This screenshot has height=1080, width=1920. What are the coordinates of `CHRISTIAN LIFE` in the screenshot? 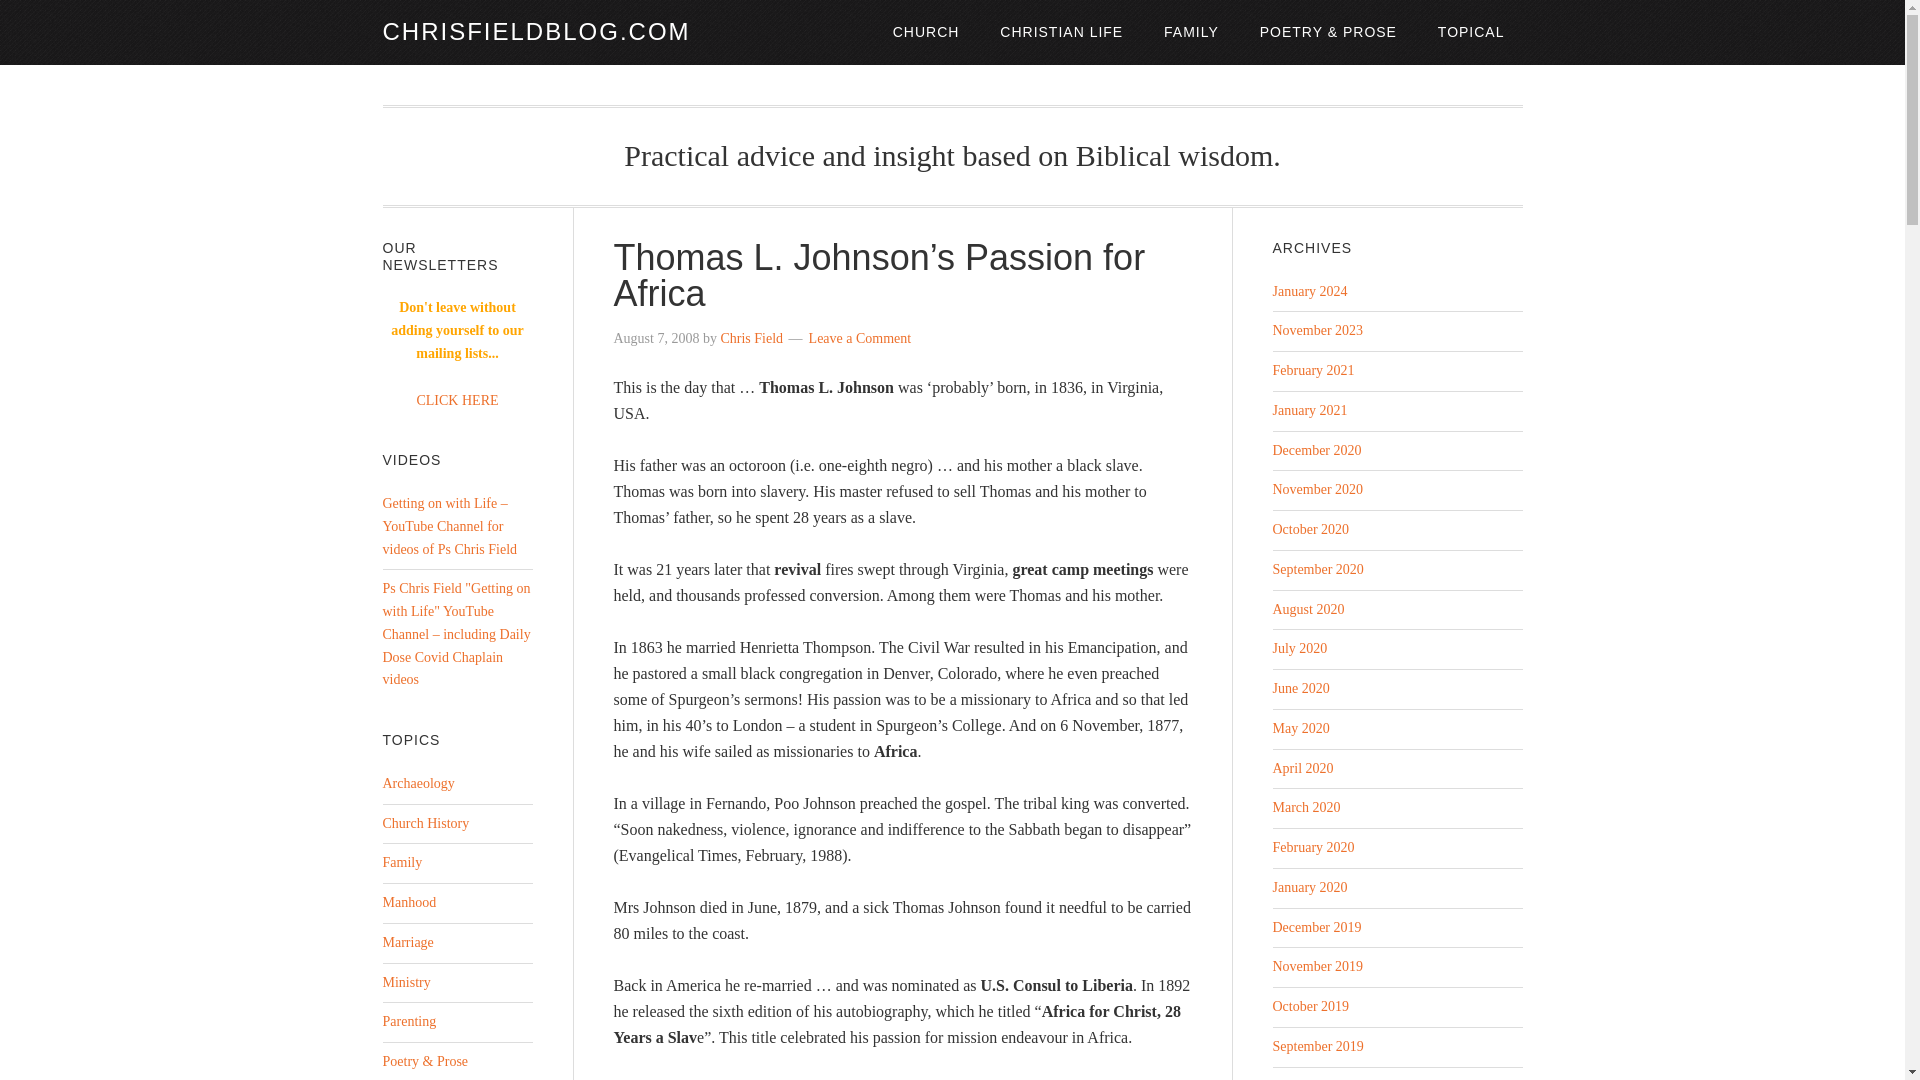 It's located at (1060, 32).